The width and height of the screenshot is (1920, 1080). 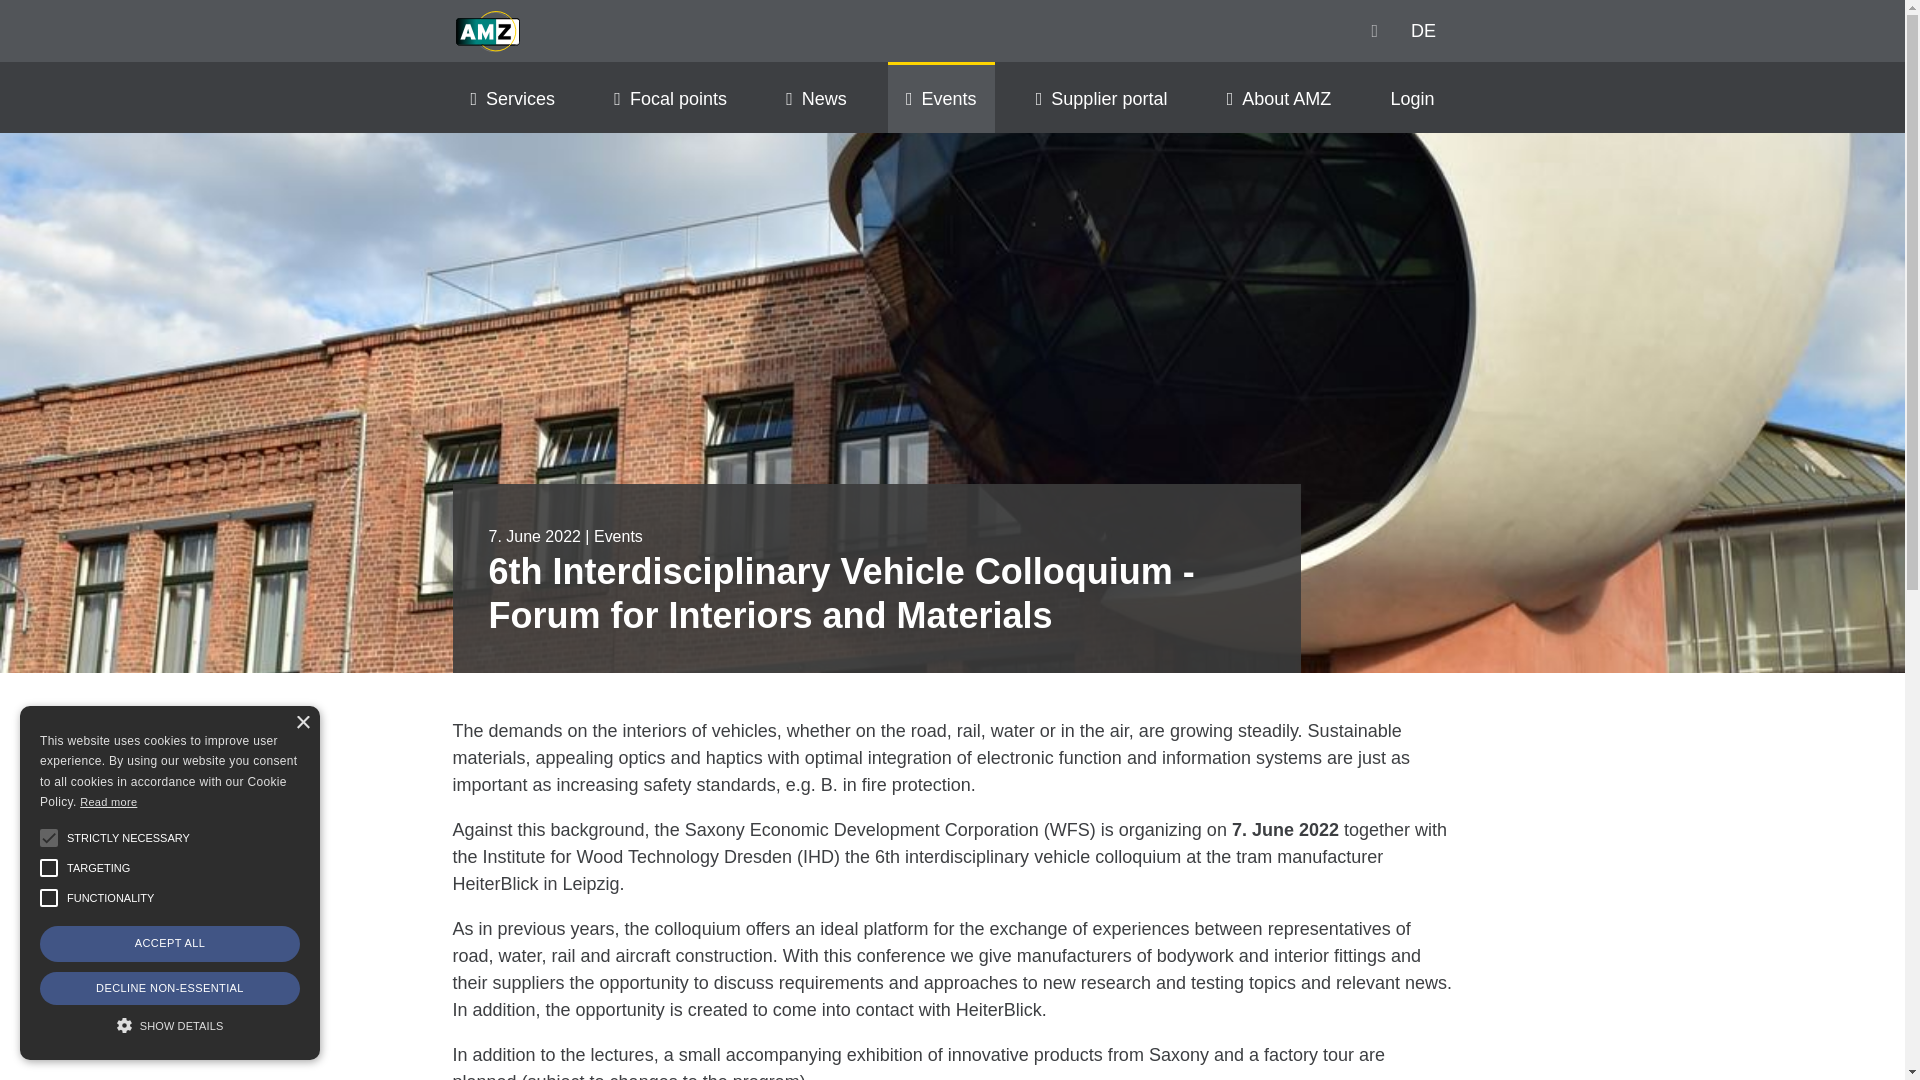 I want to click on Deutsch, so click(x=1422, y=30).